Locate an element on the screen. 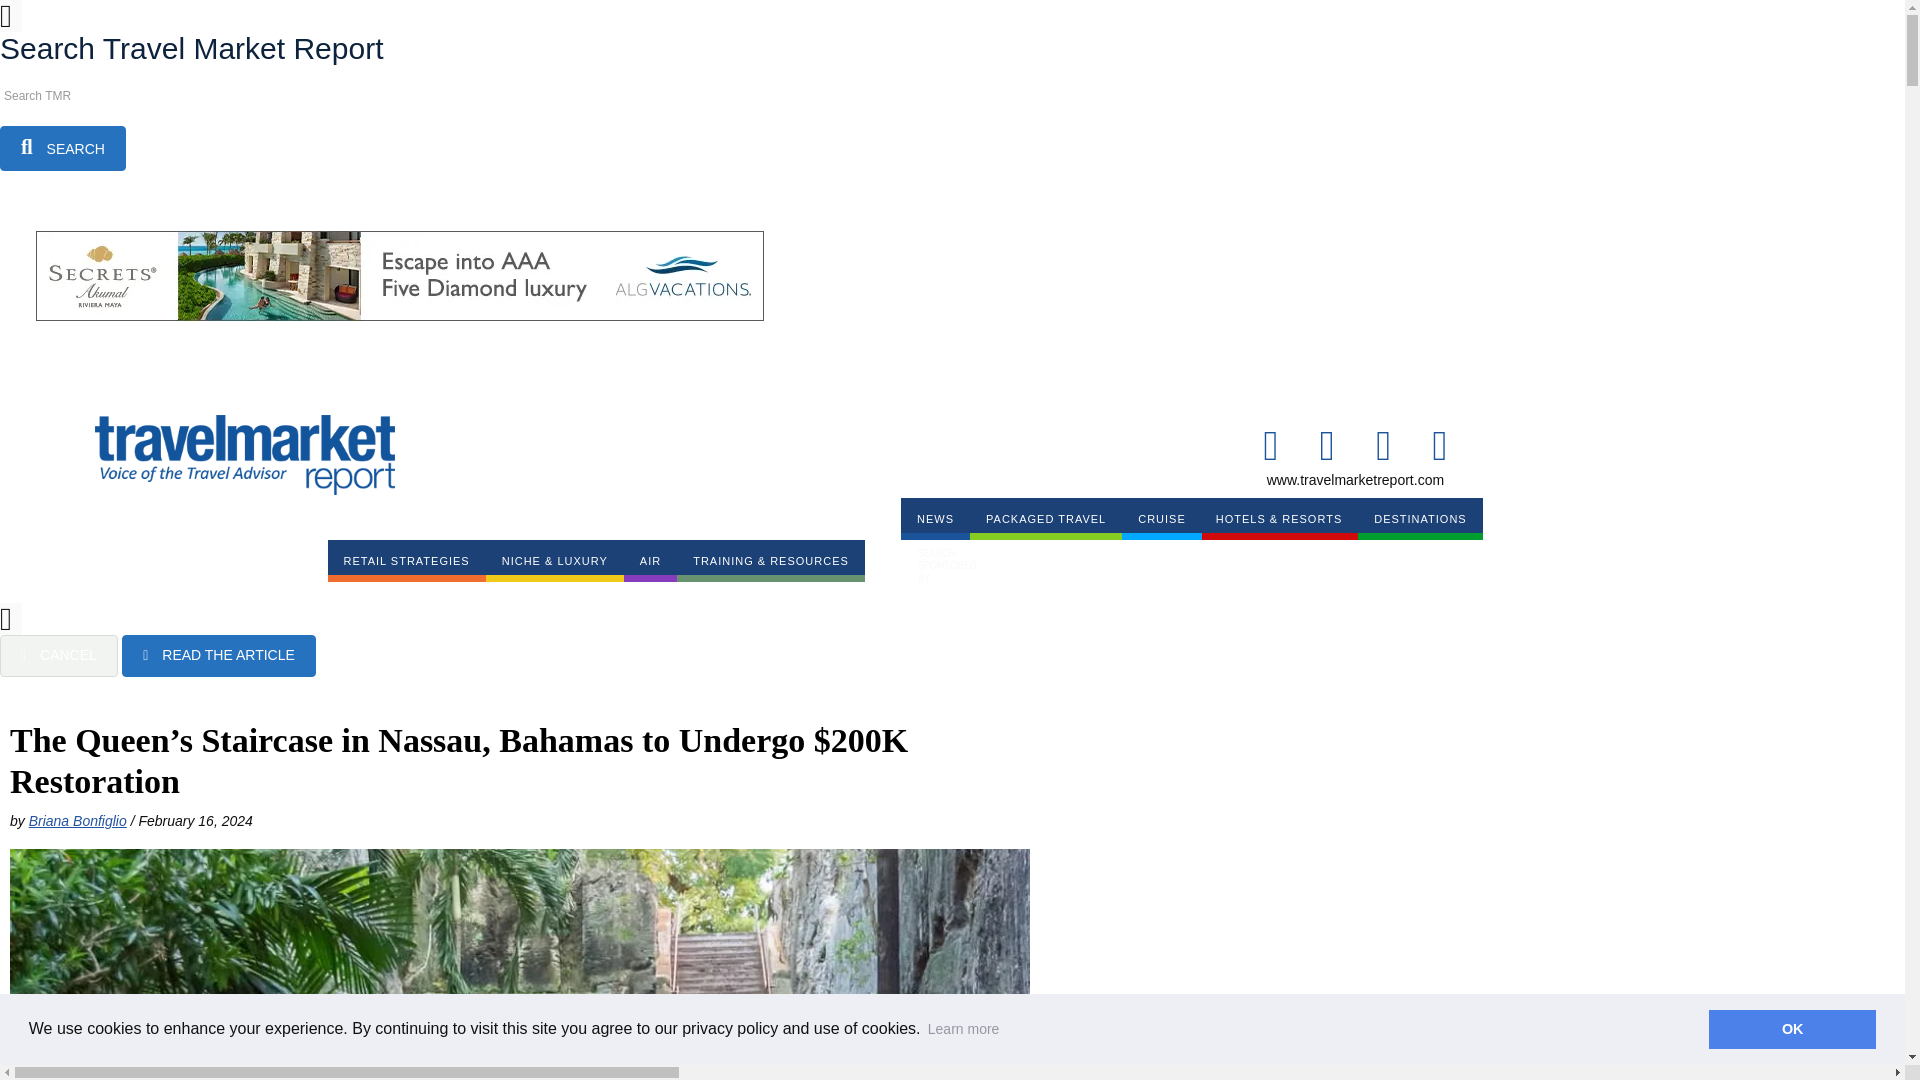 Image resolution: width=1920 pixels, height=1080 pixels. READ THE ARTICLE is located at coordinates (219, 656).